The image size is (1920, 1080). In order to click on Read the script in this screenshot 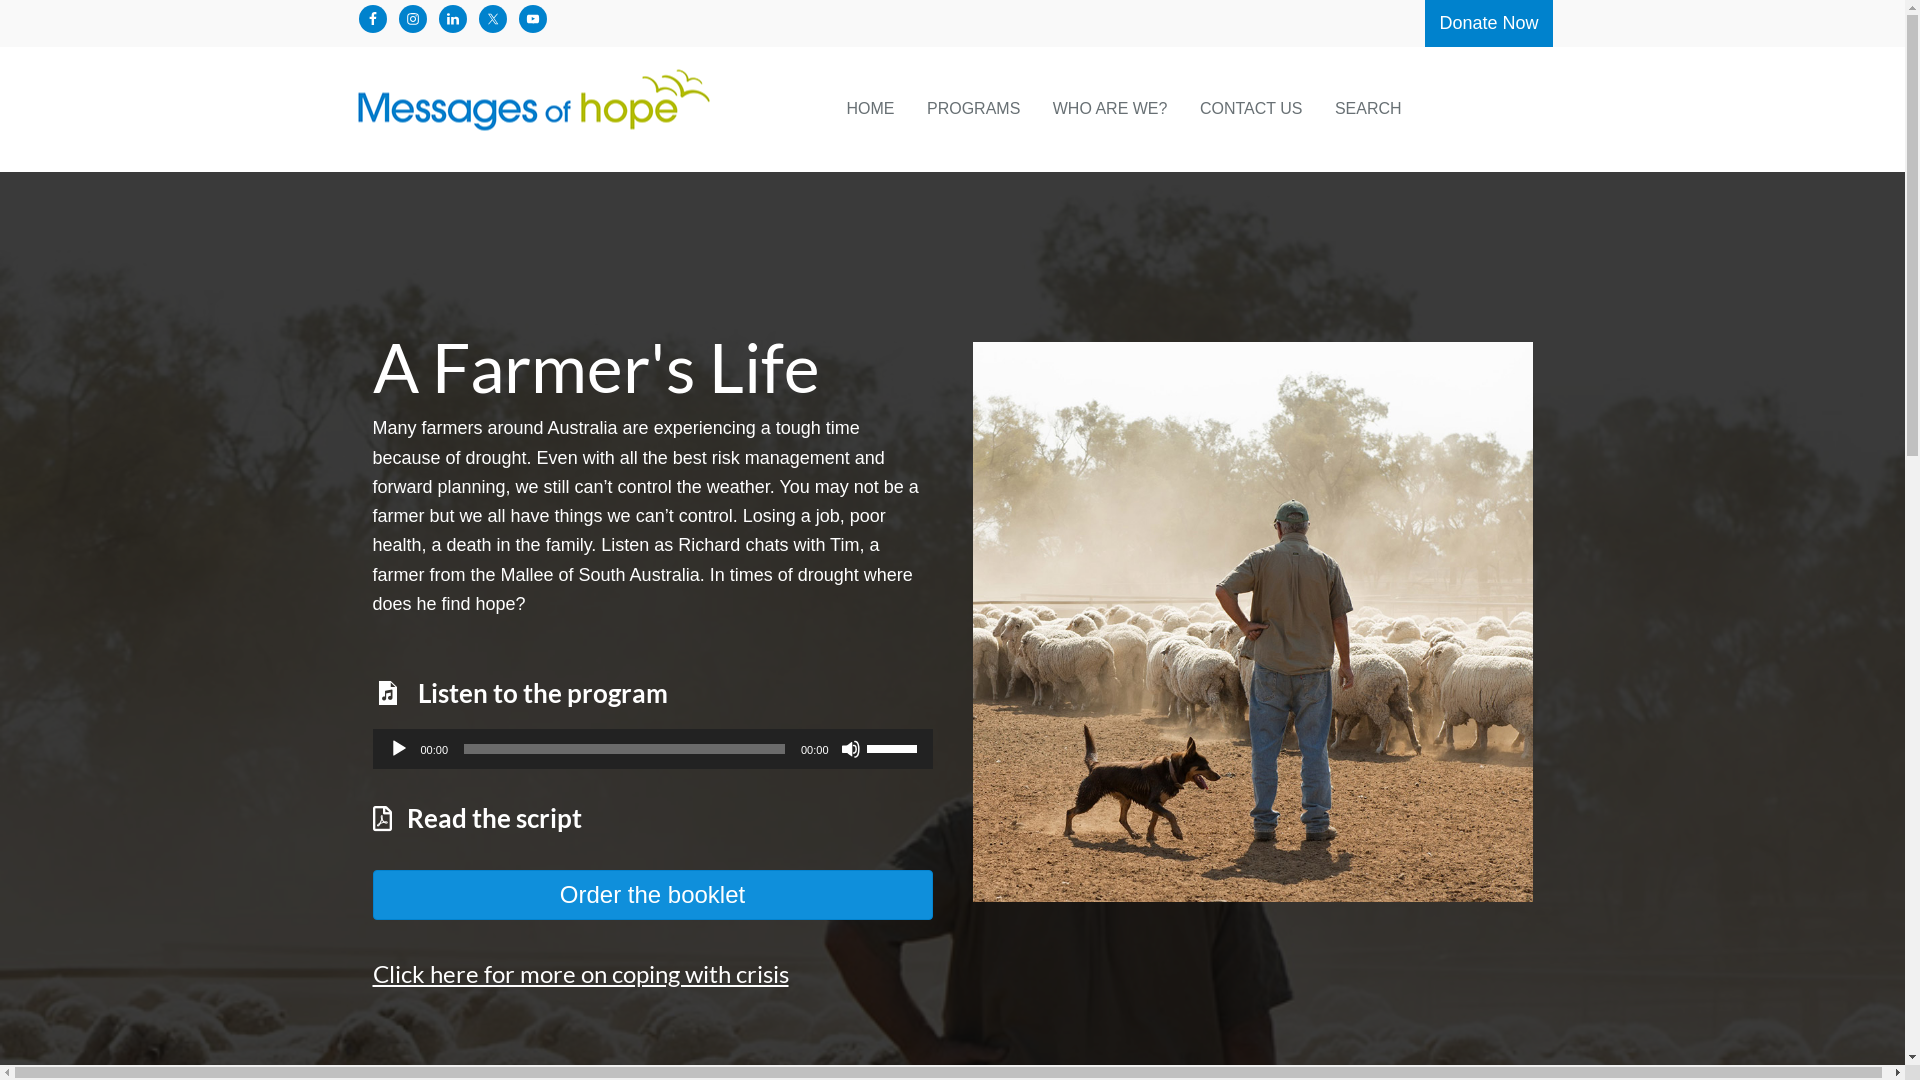, I will do `click(494, 818)`.